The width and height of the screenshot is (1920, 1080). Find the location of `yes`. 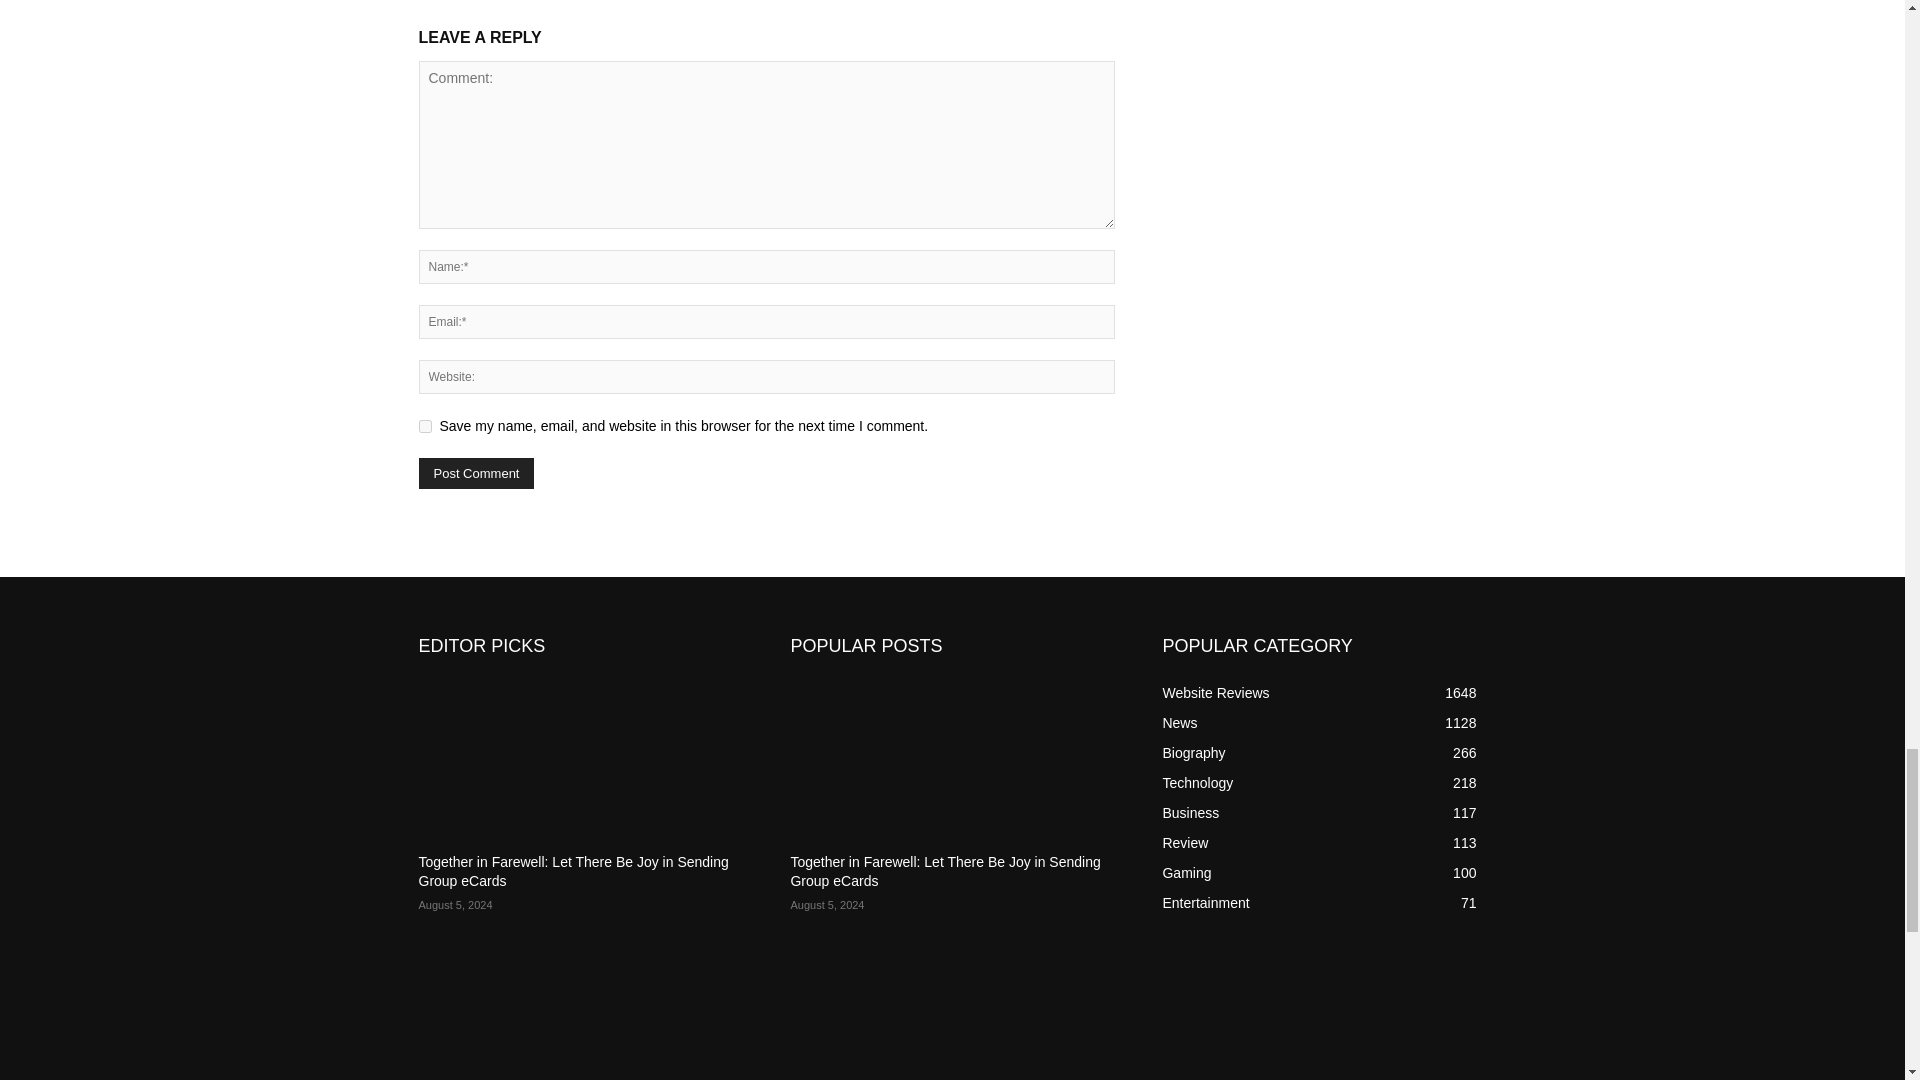

yes is located at coordinates (424, 426).